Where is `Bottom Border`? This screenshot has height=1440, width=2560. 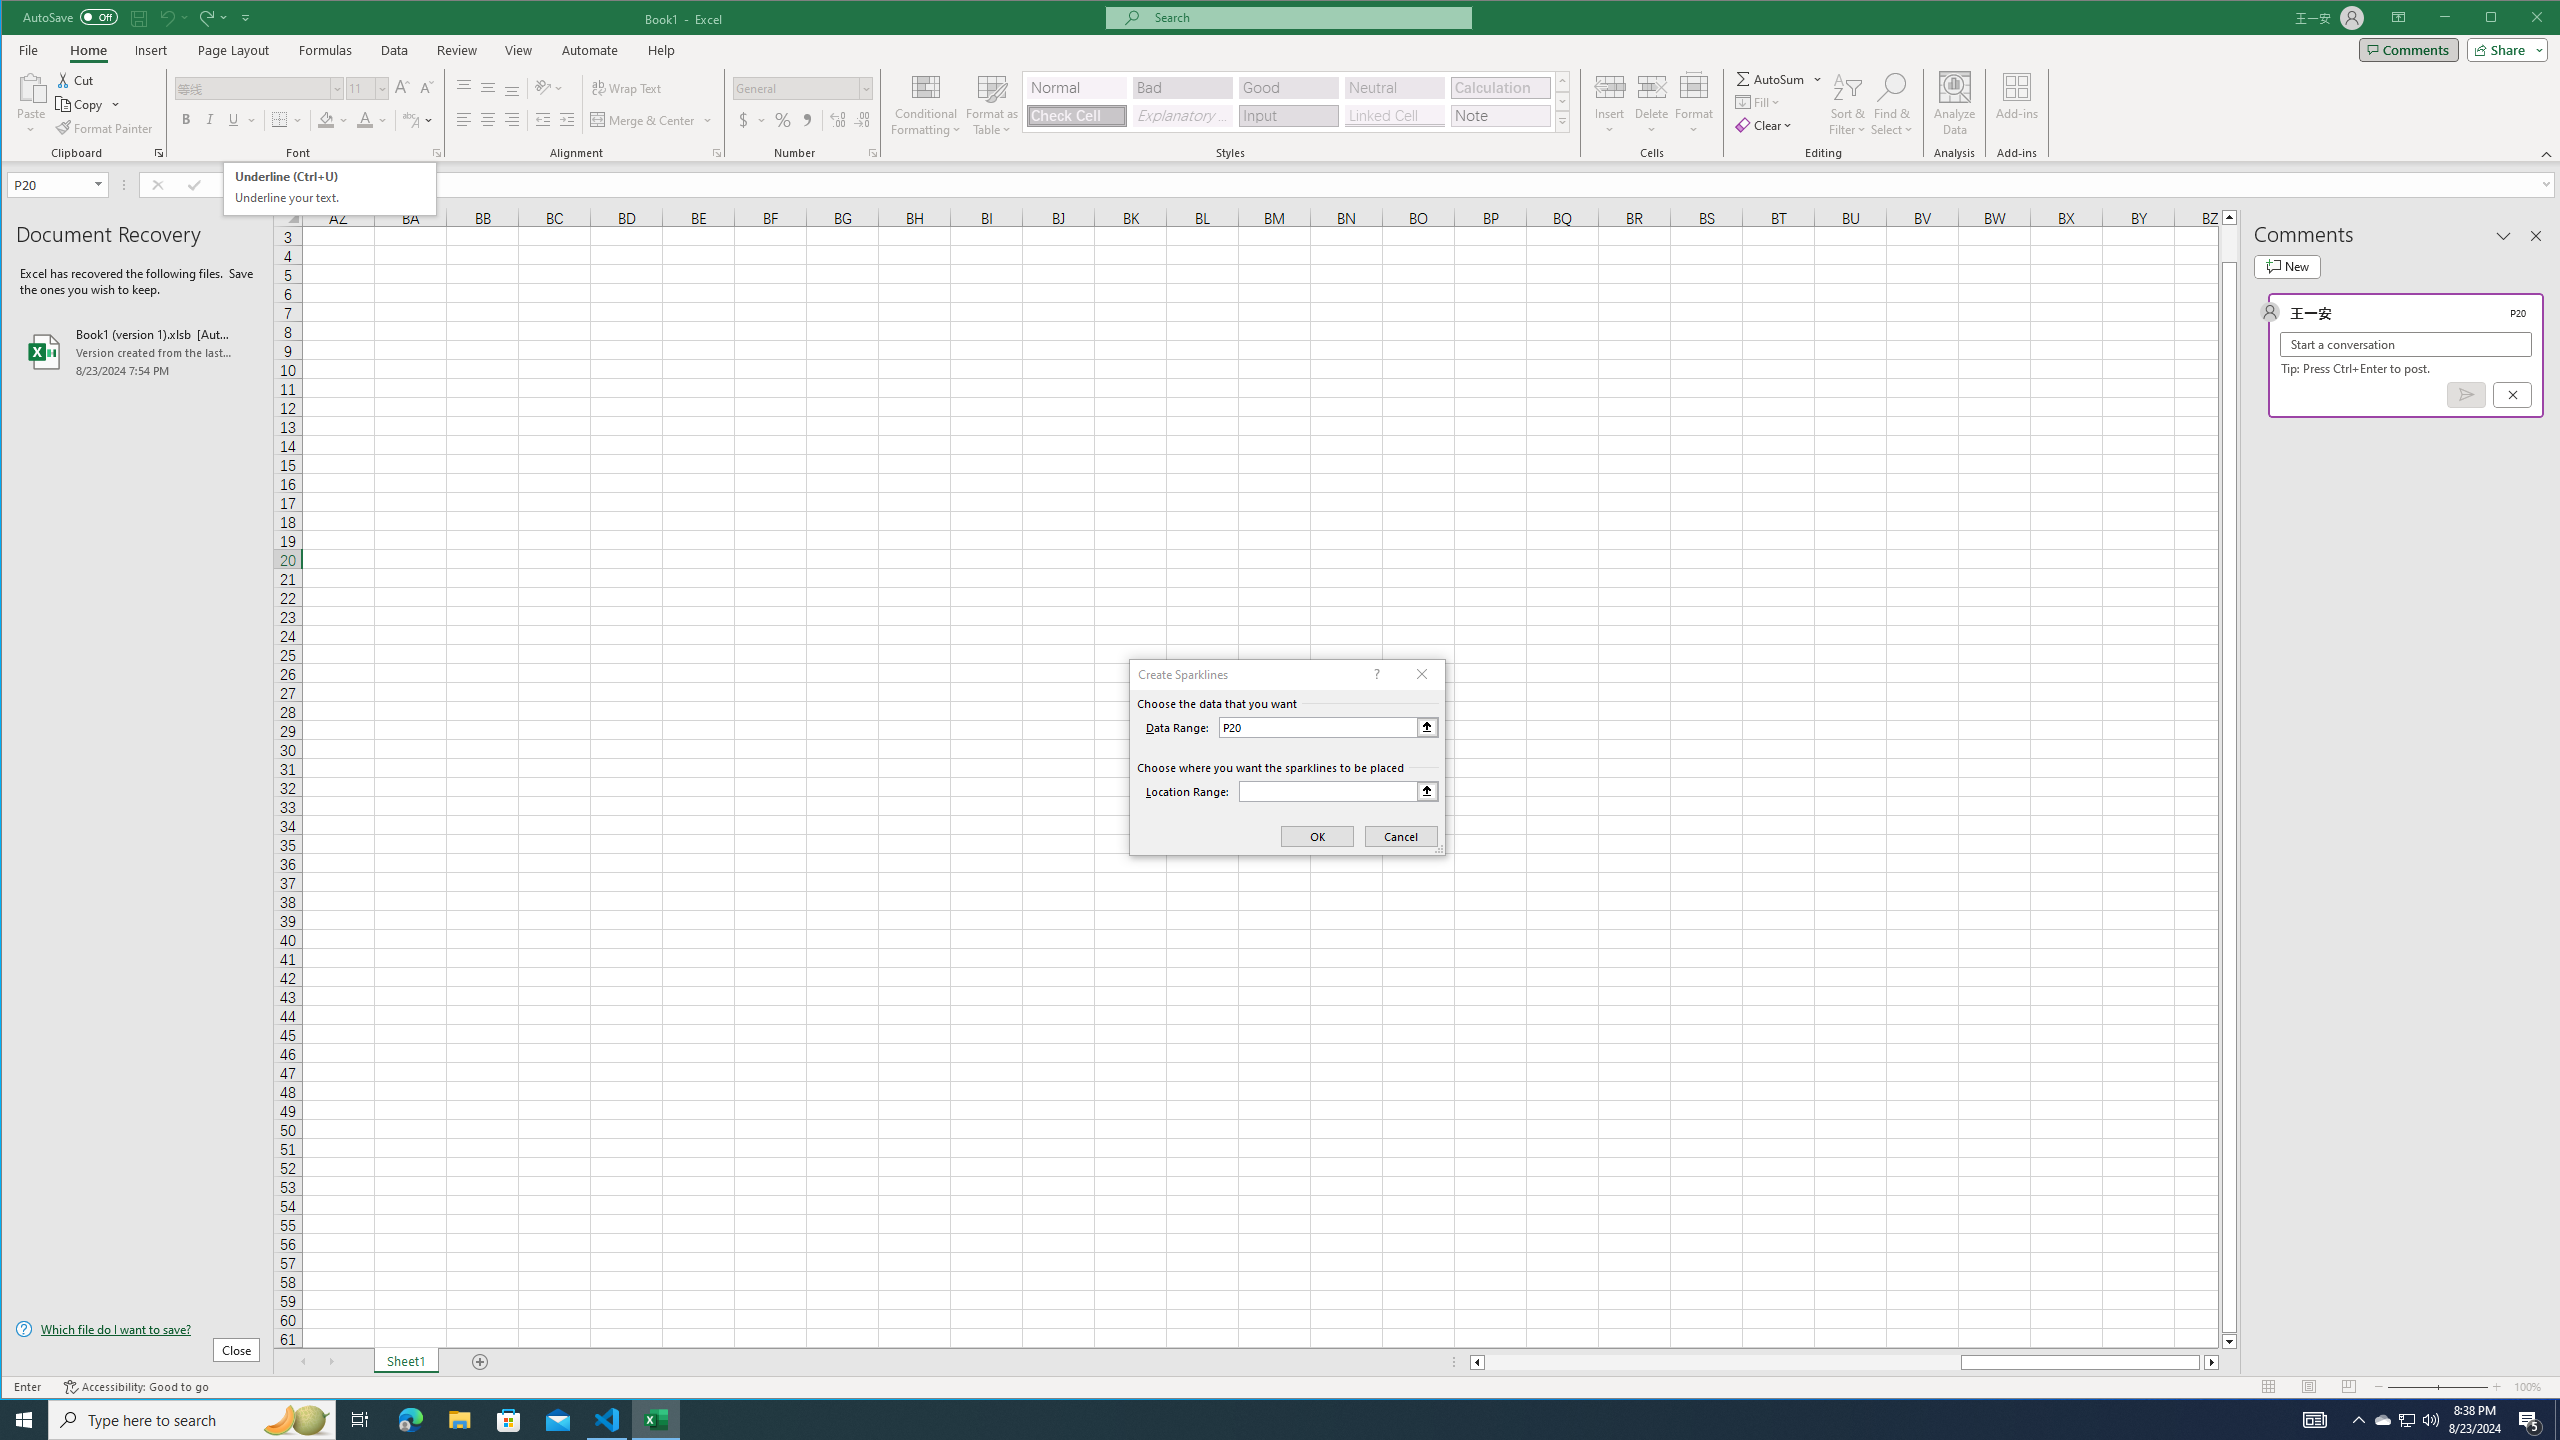
Bottom Border is located at coordinates (280, 120).